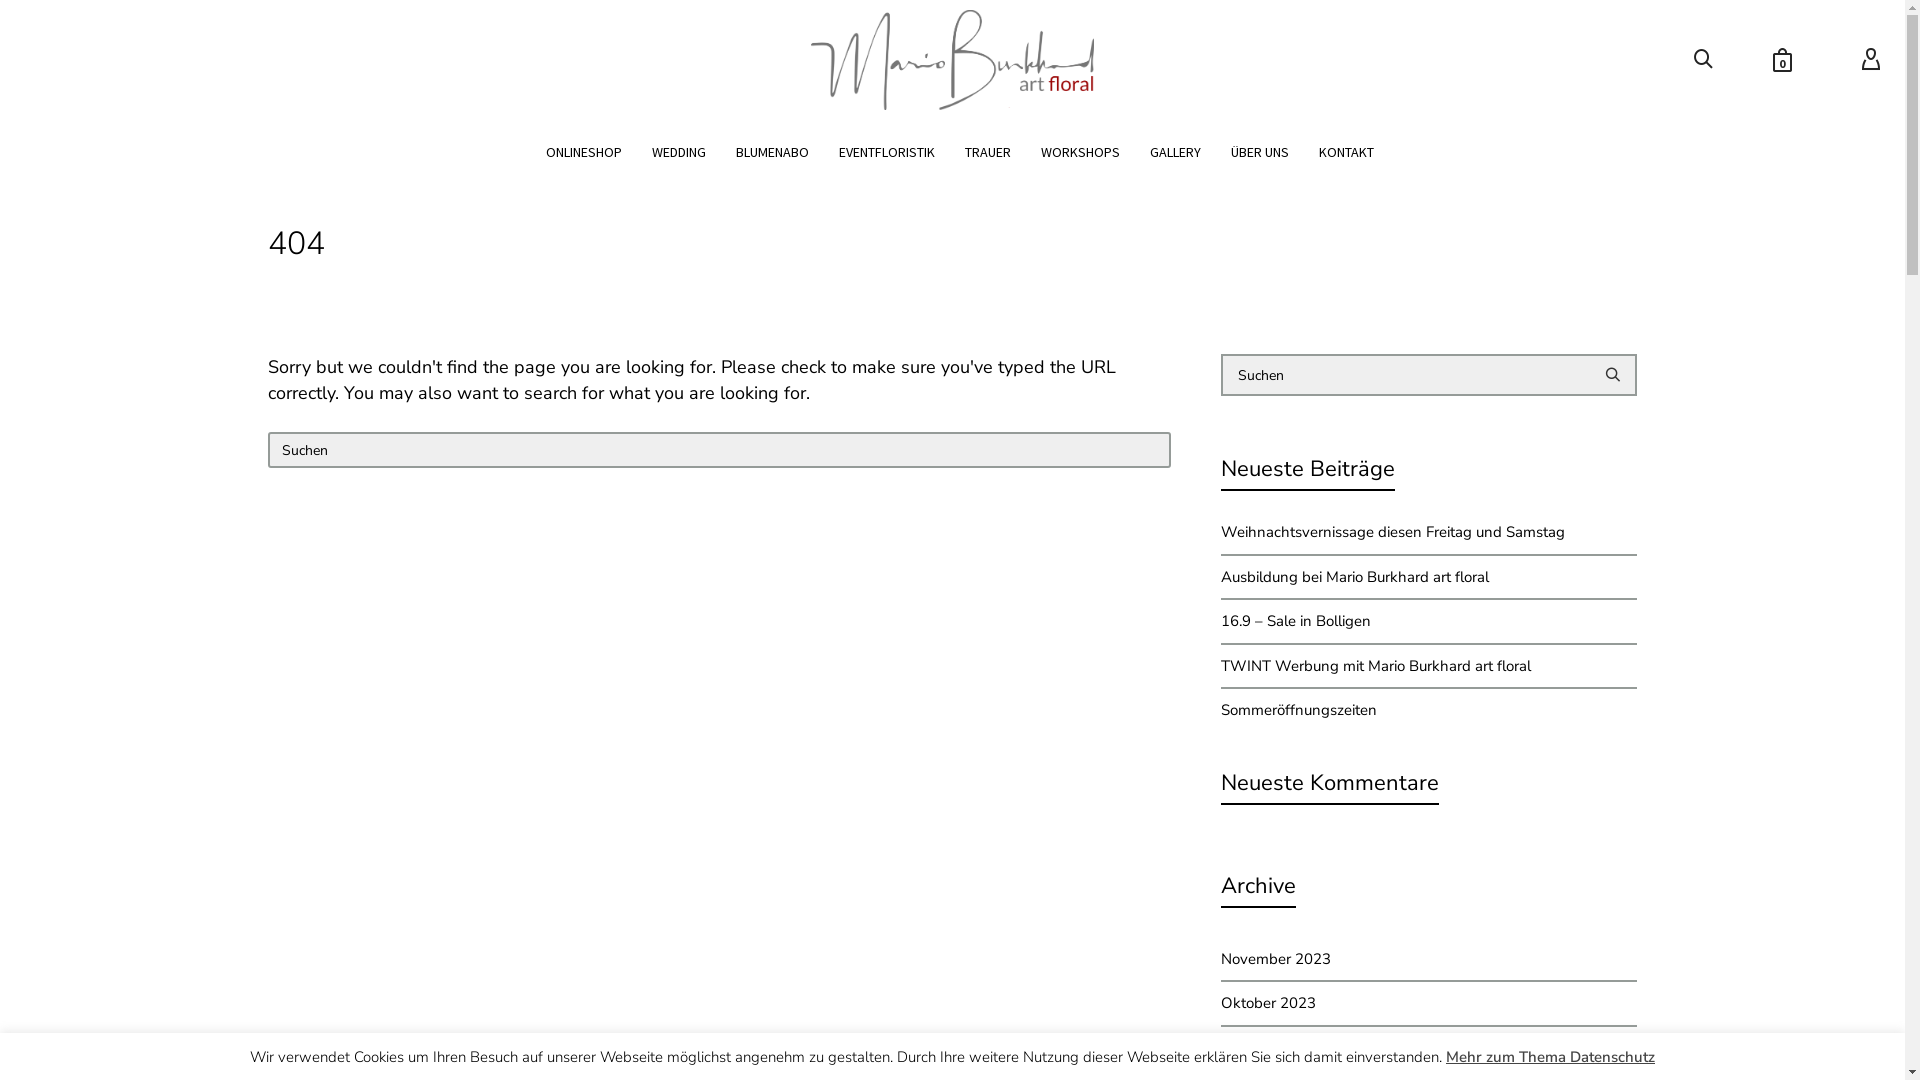  I want to click on September 2023, so click(1430, 1048).